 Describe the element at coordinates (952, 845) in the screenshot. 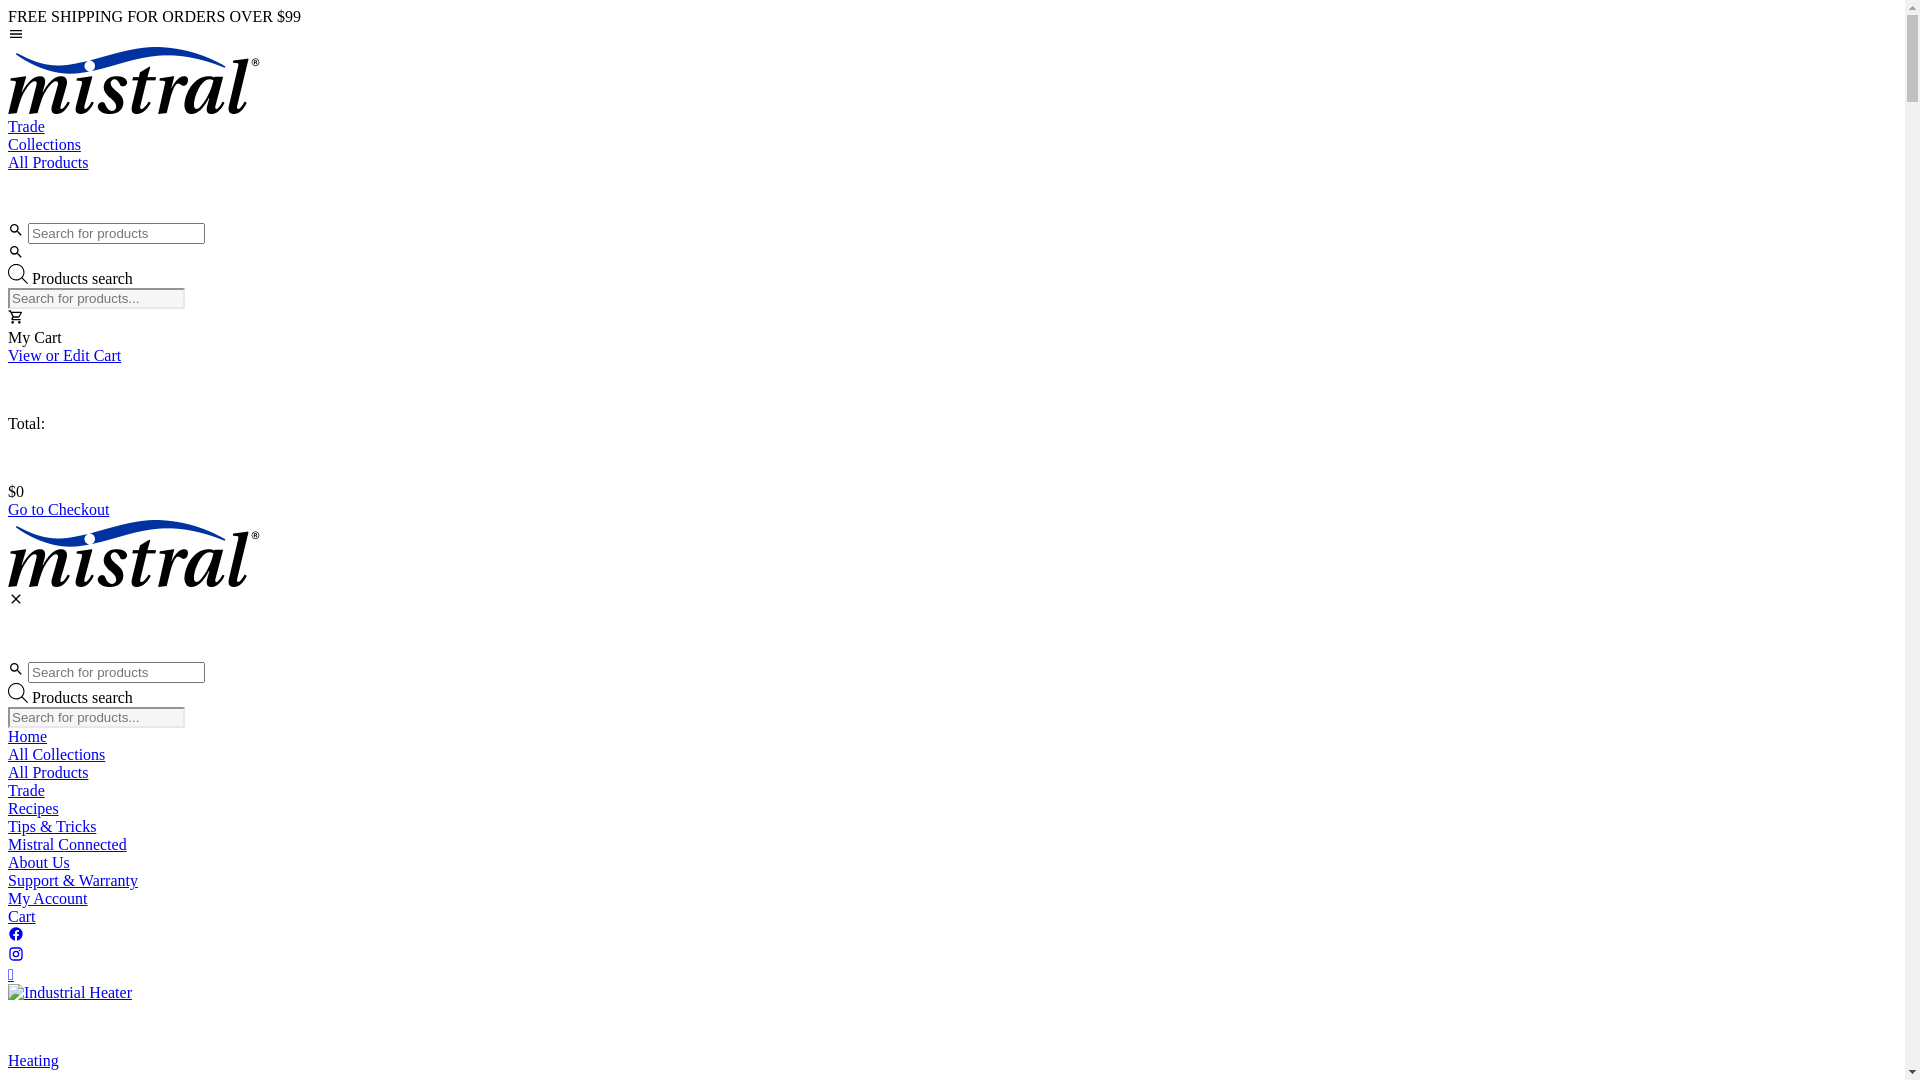

I see `Mistral Connected` at that location.